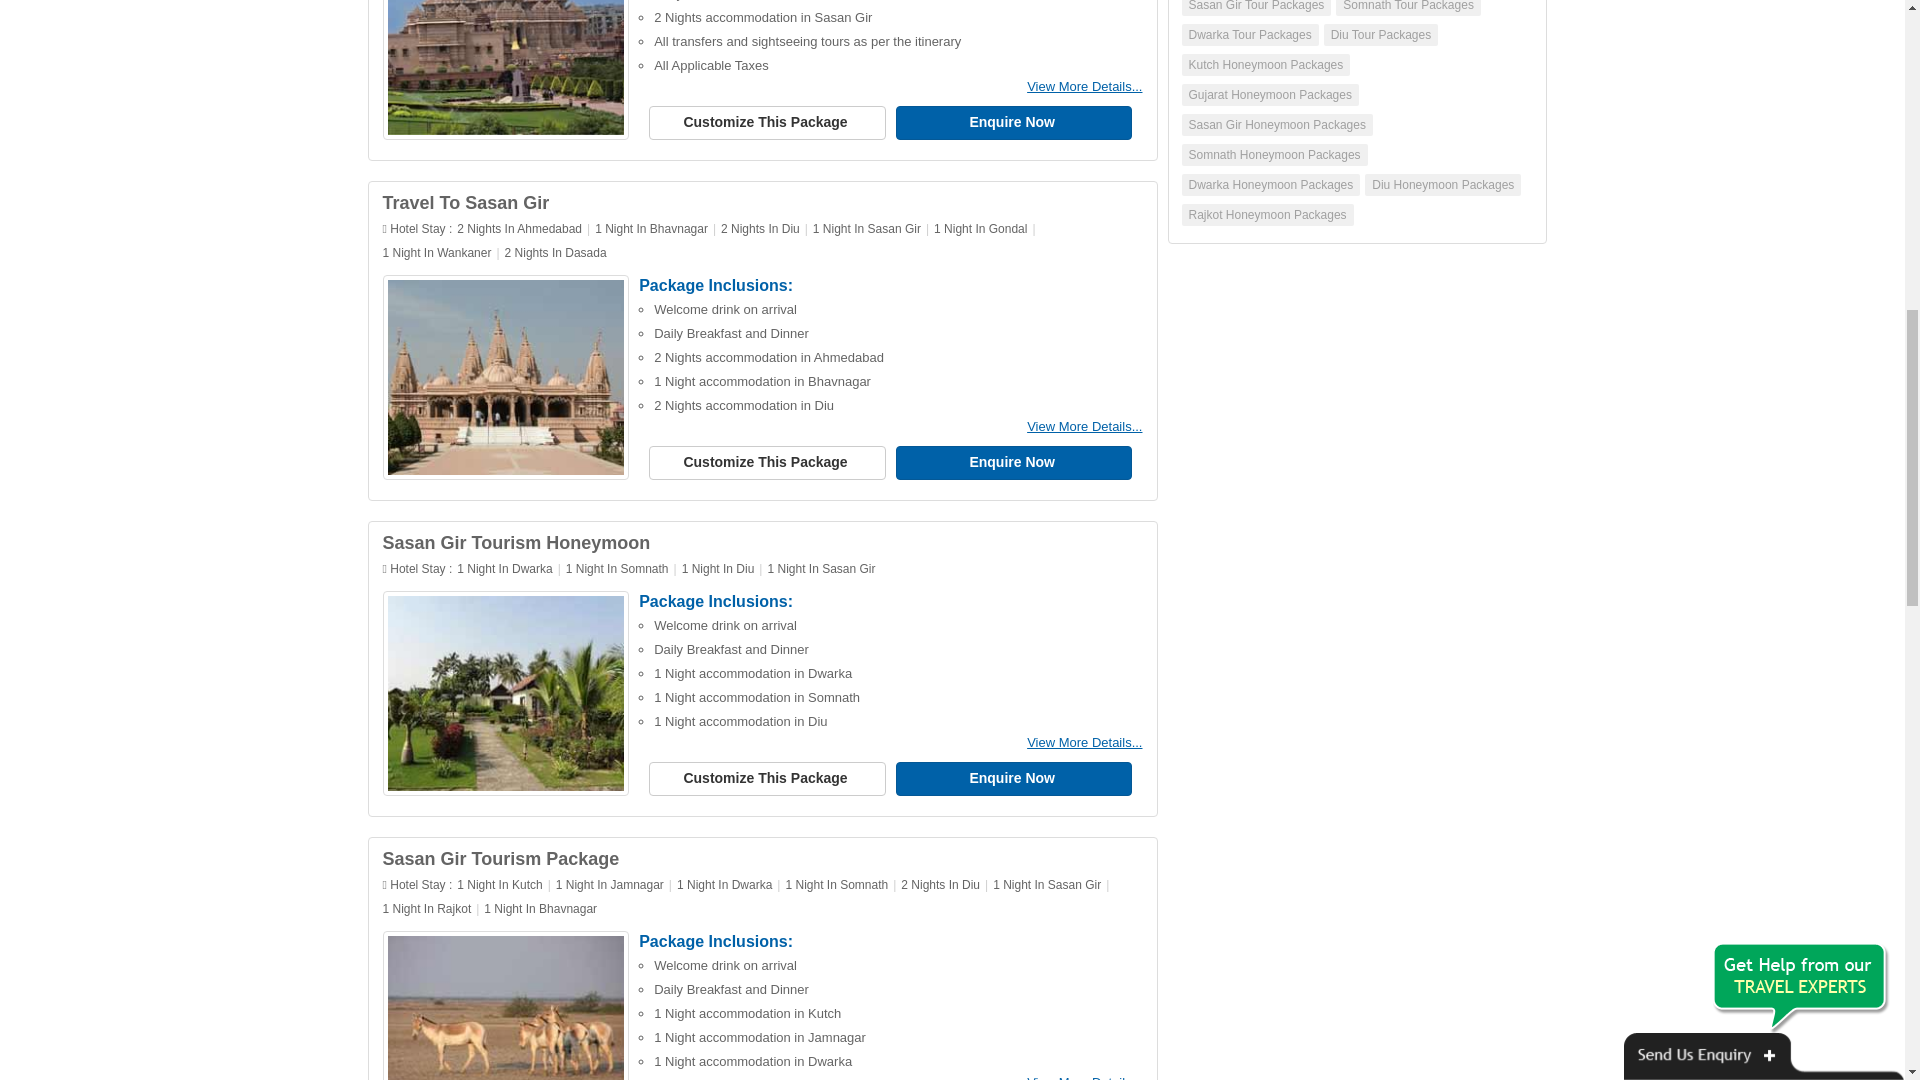 This screenshot has height=1080, width=1920. What do you see at coordinates (1084, 426) in the screenshot?
I see `View More Details...` at bounding box center [1084, 426].